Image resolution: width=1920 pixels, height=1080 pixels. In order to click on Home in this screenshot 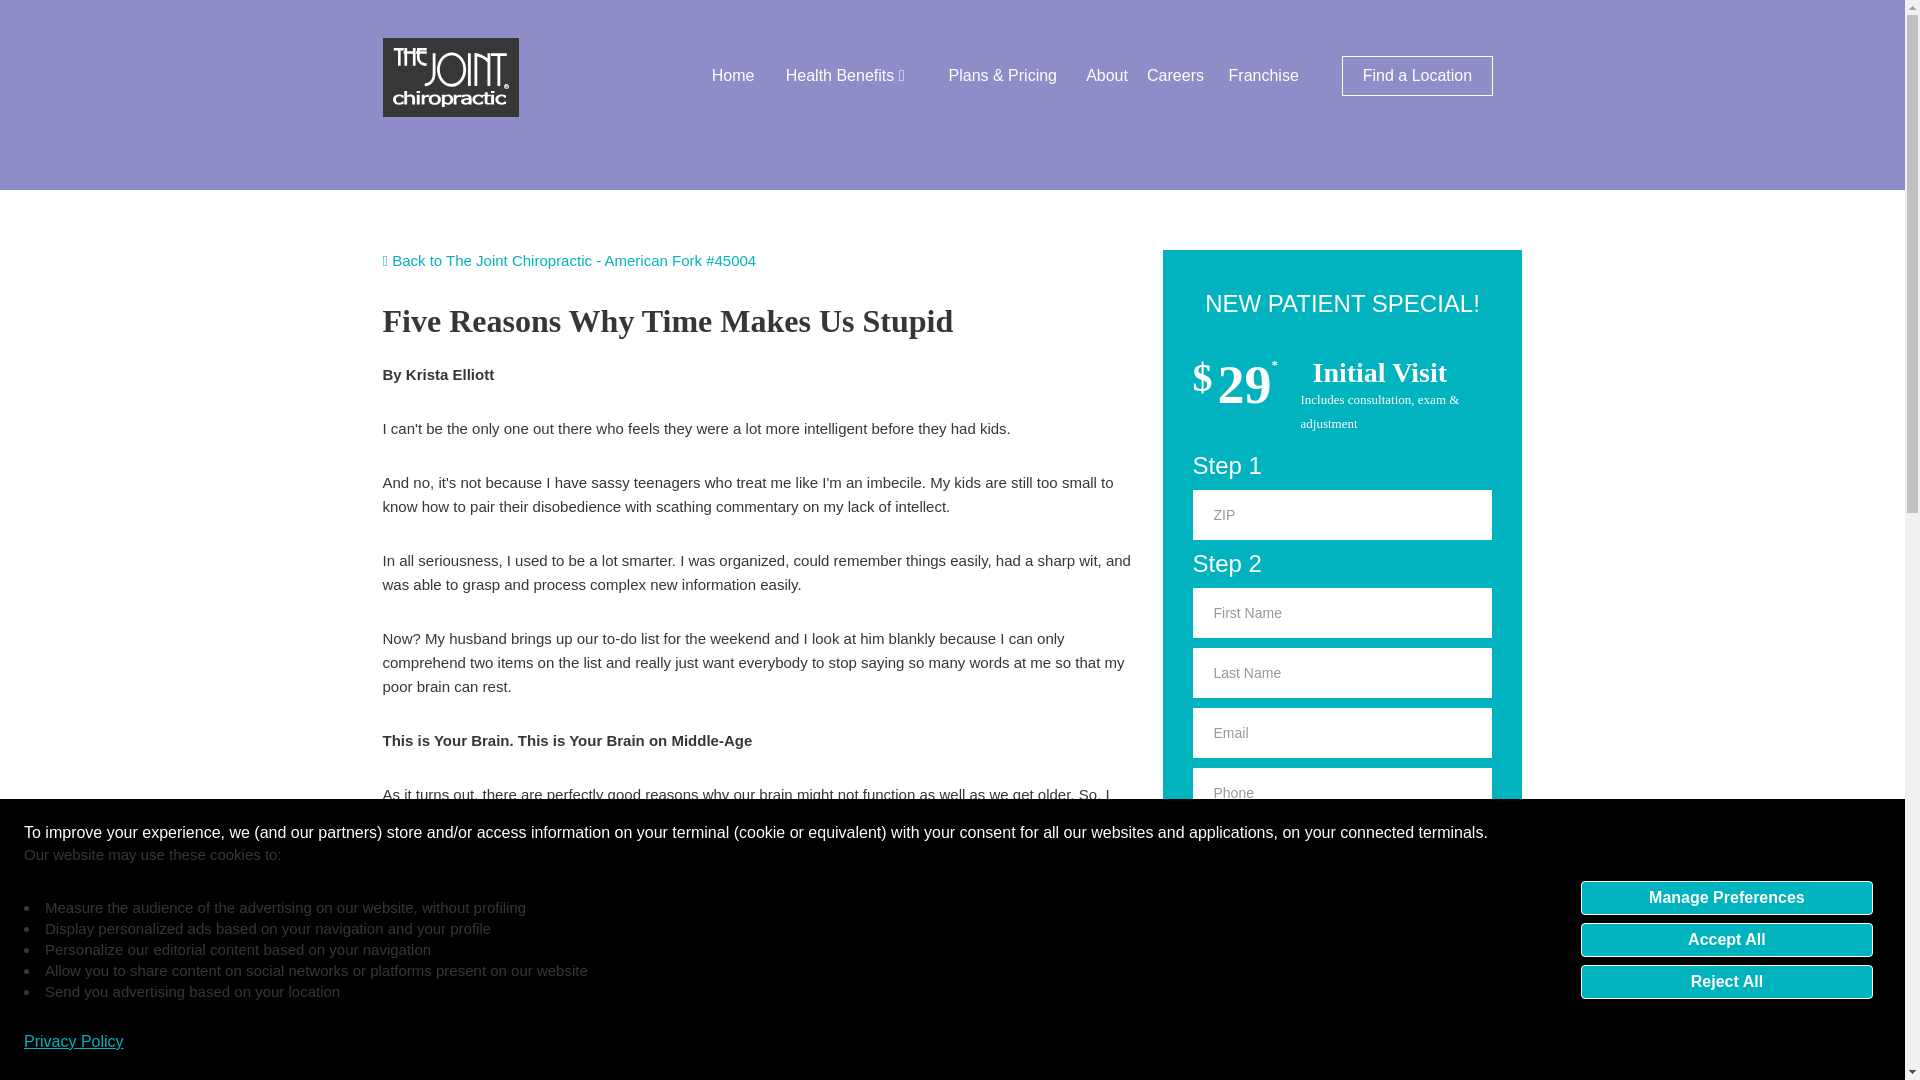, I will do `click(733, 76)`.